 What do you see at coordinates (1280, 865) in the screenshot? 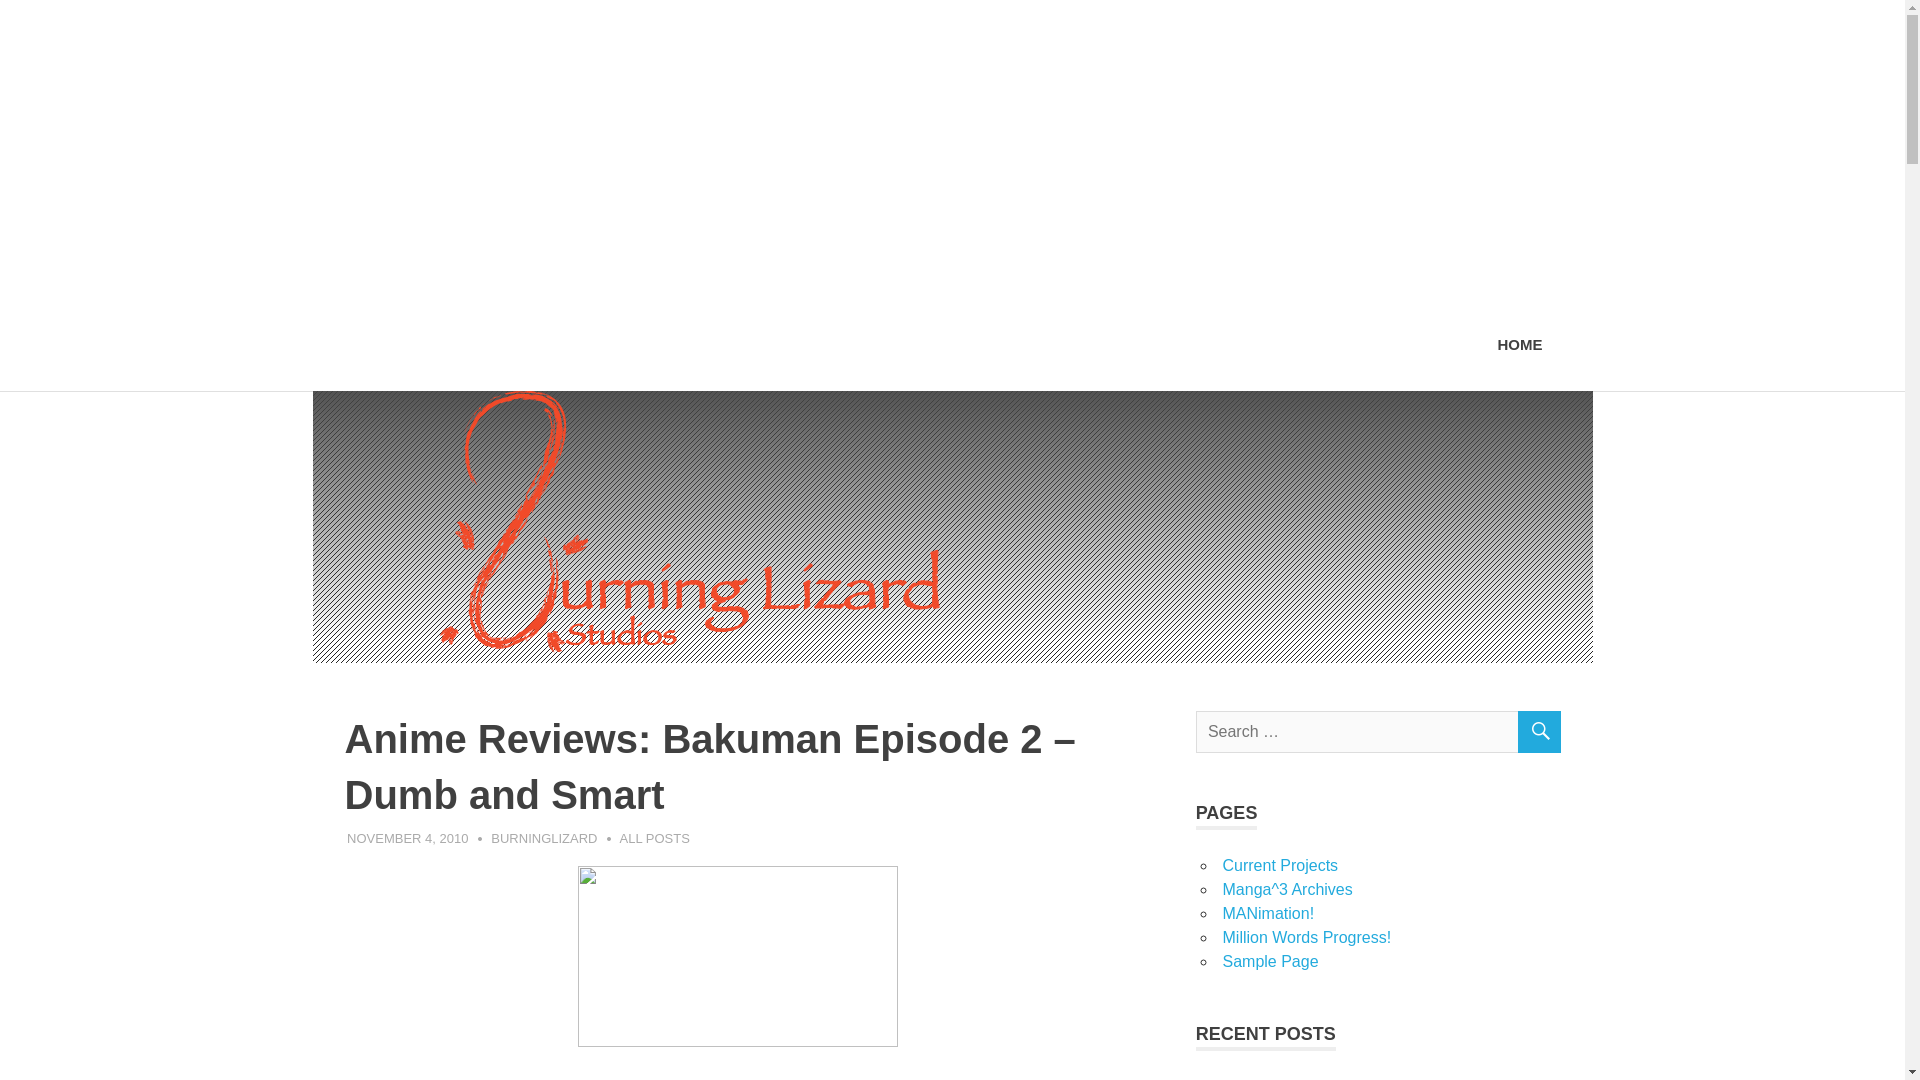
I see `Current Projects` at bounding box center [1280, 865].